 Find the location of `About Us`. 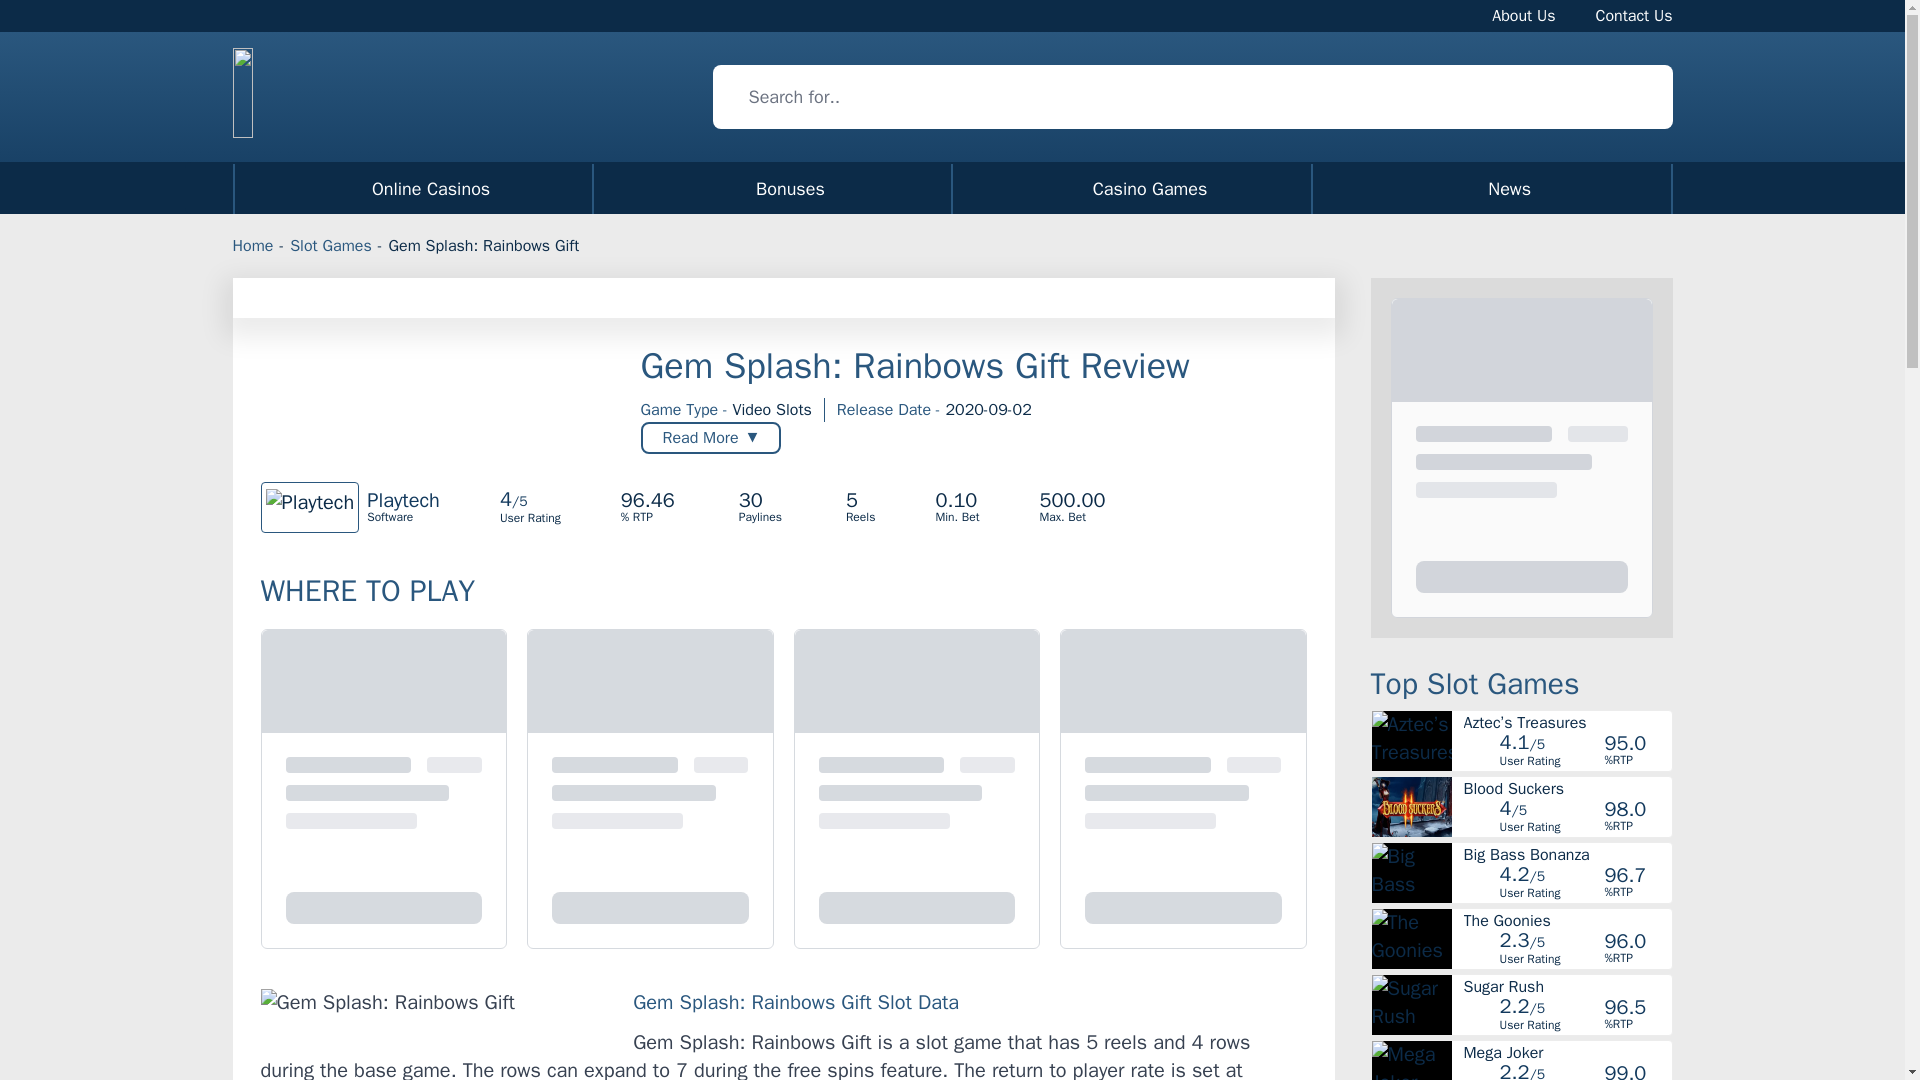

About Us is located at coordinates (1566, 854).